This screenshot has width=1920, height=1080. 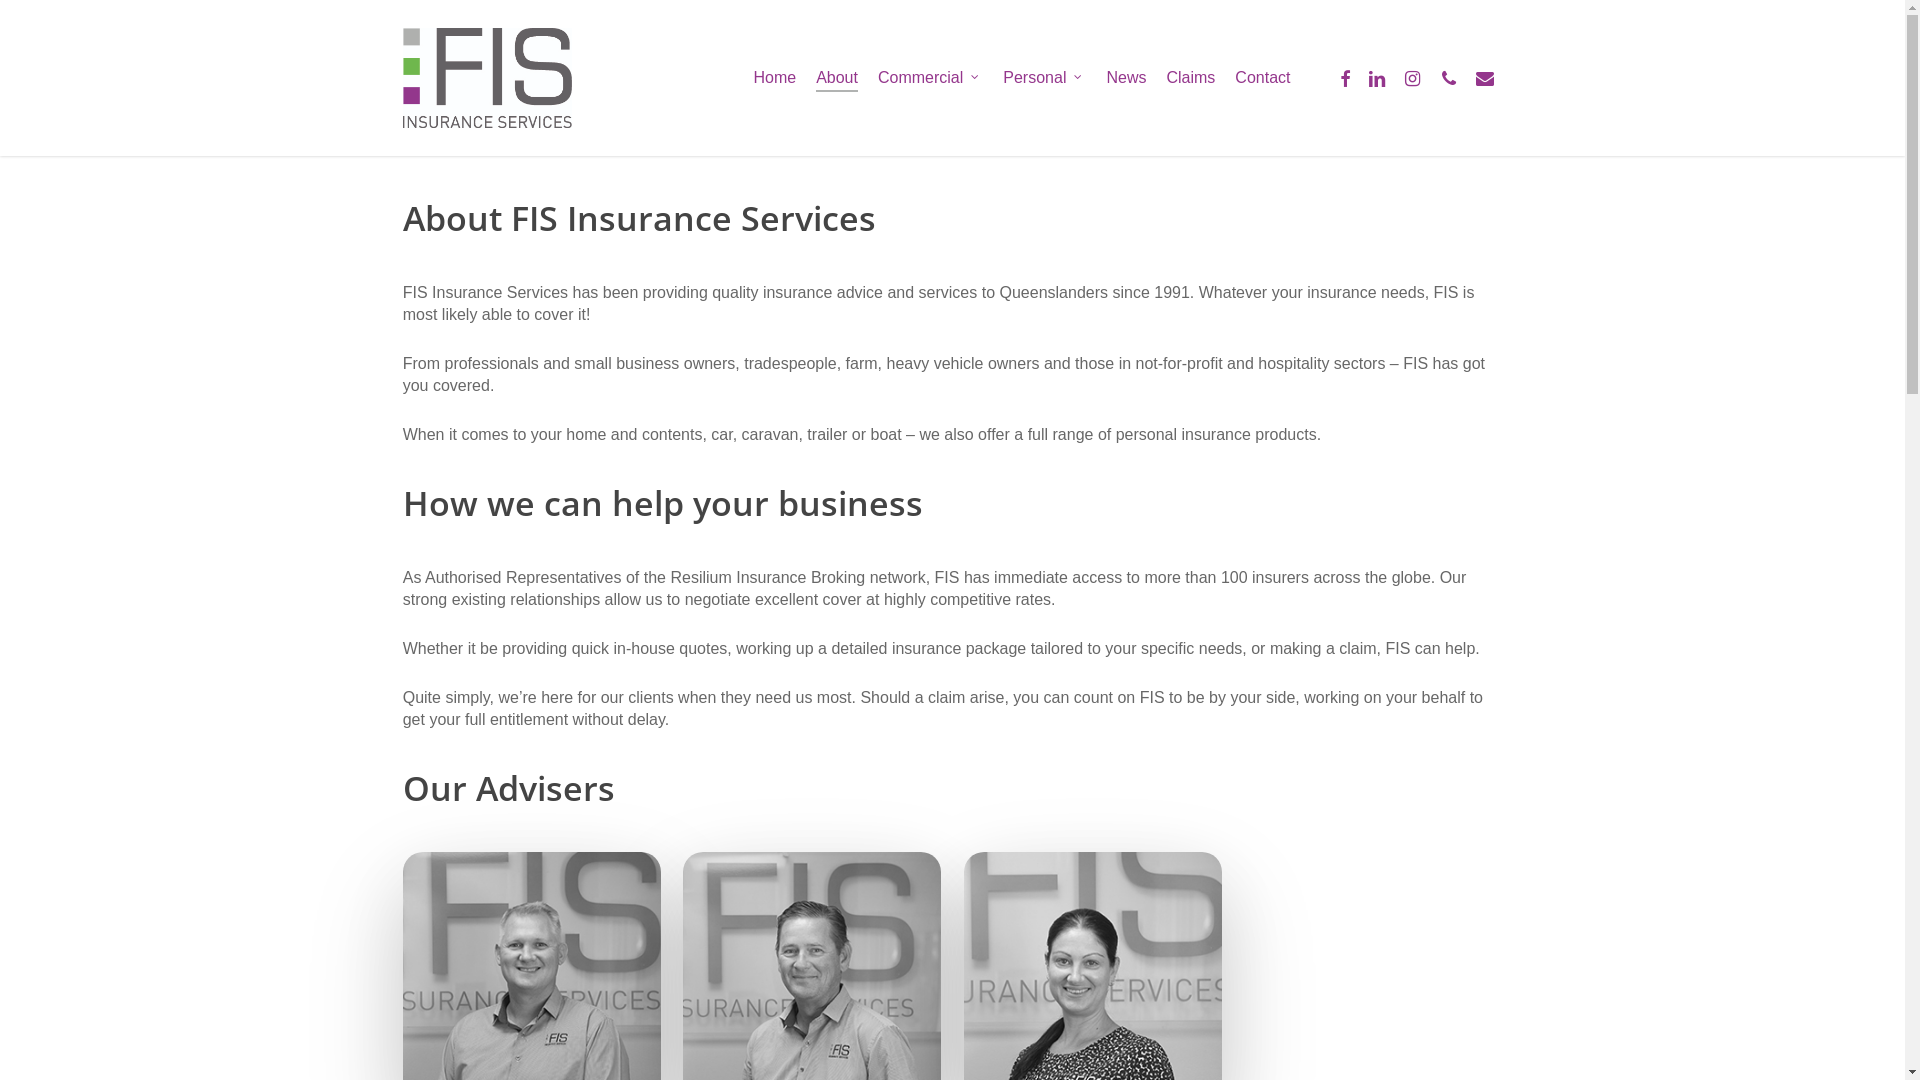 I want to click on facebook, so click(x=1344, y=78).